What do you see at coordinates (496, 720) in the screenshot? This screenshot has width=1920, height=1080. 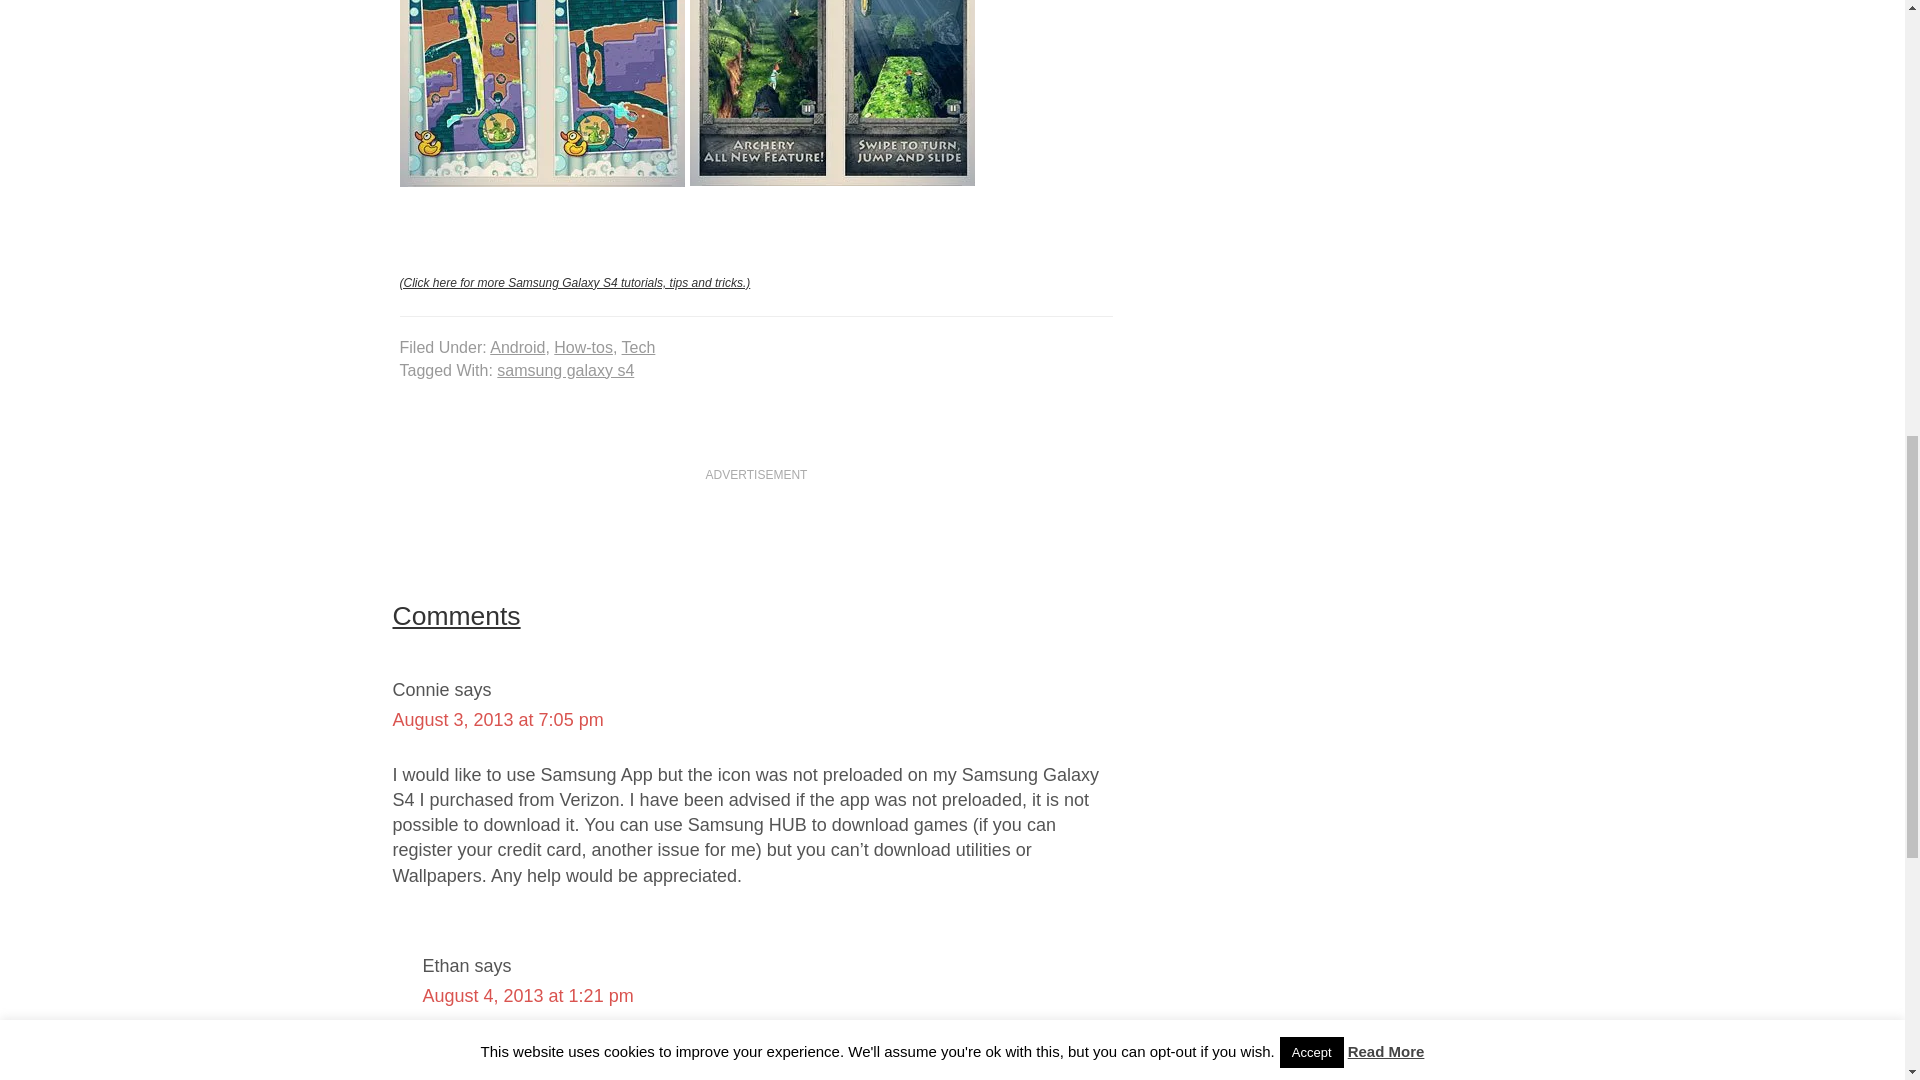 I see `August 3, 2013 at 7:05 pm` at bounding box center [496, 720].